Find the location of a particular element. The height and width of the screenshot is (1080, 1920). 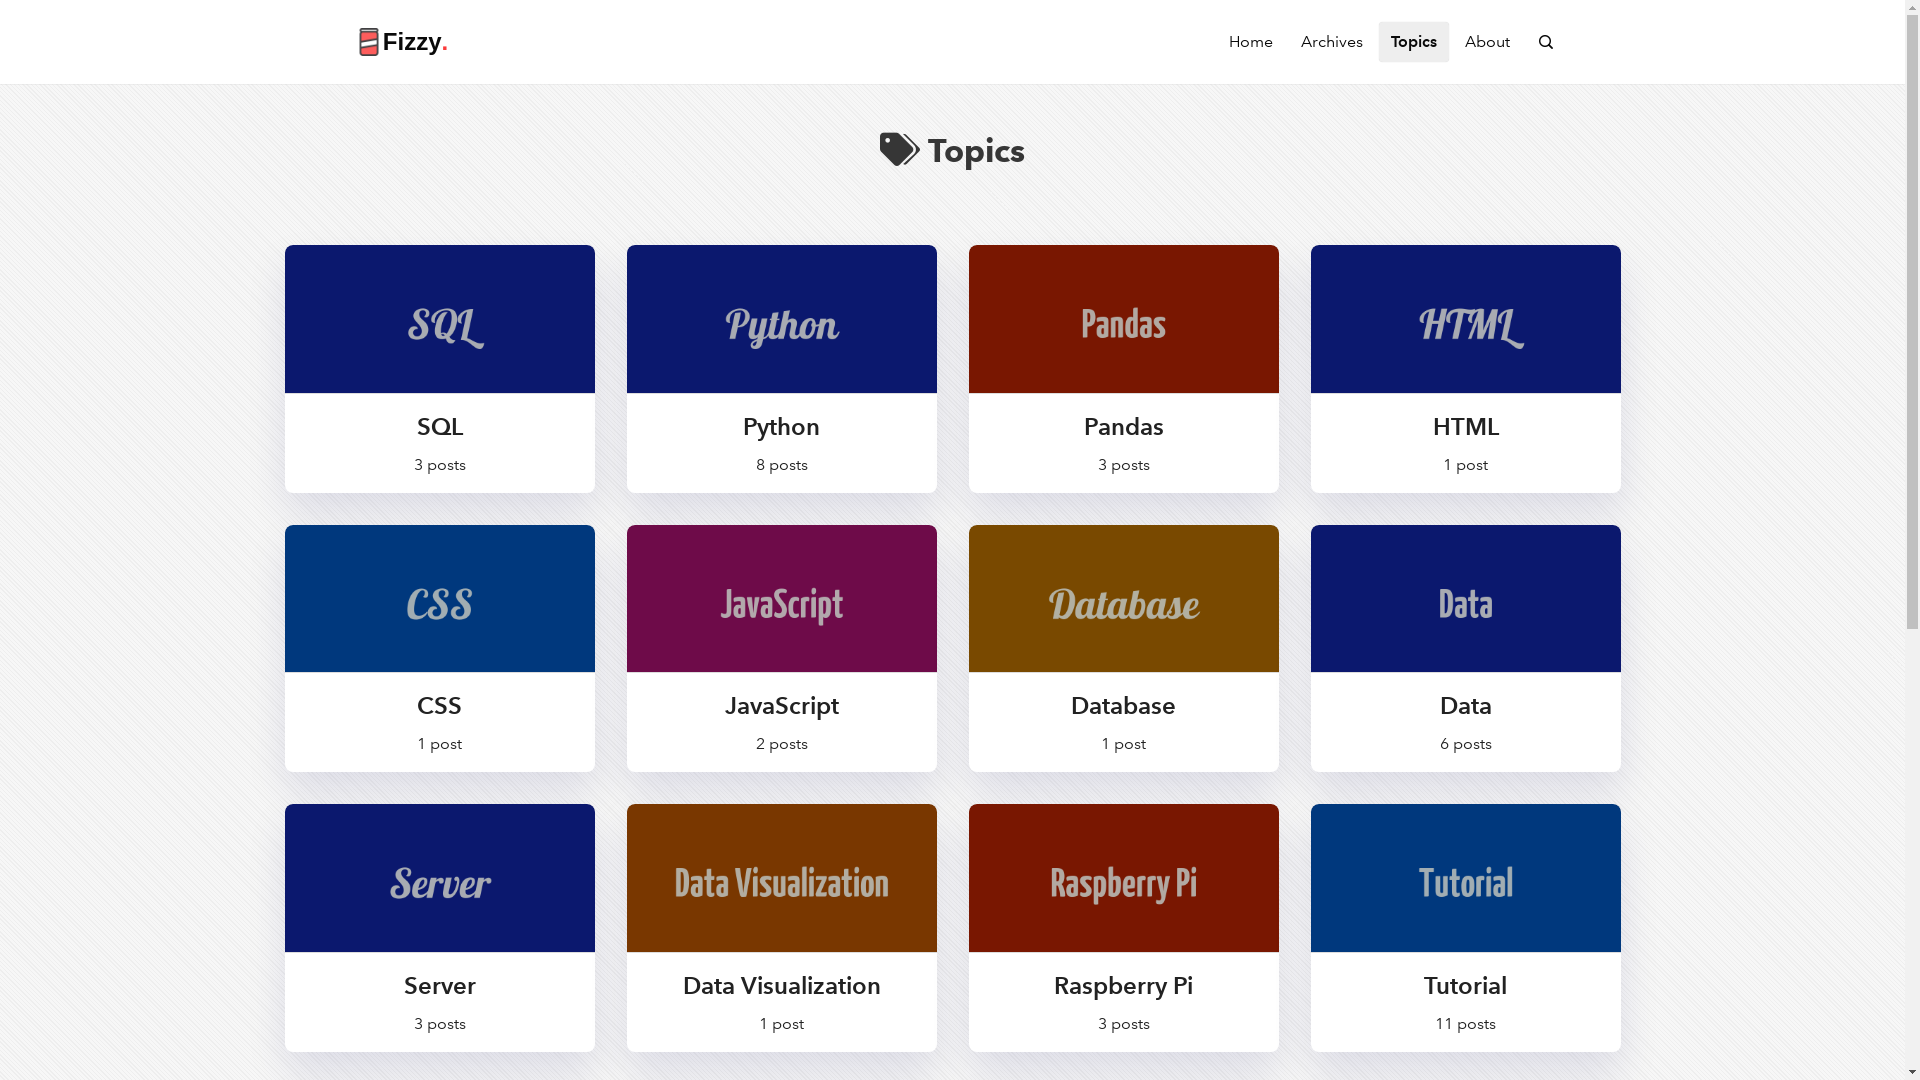

SQL
3 posts is located at coordinates (439, 369).